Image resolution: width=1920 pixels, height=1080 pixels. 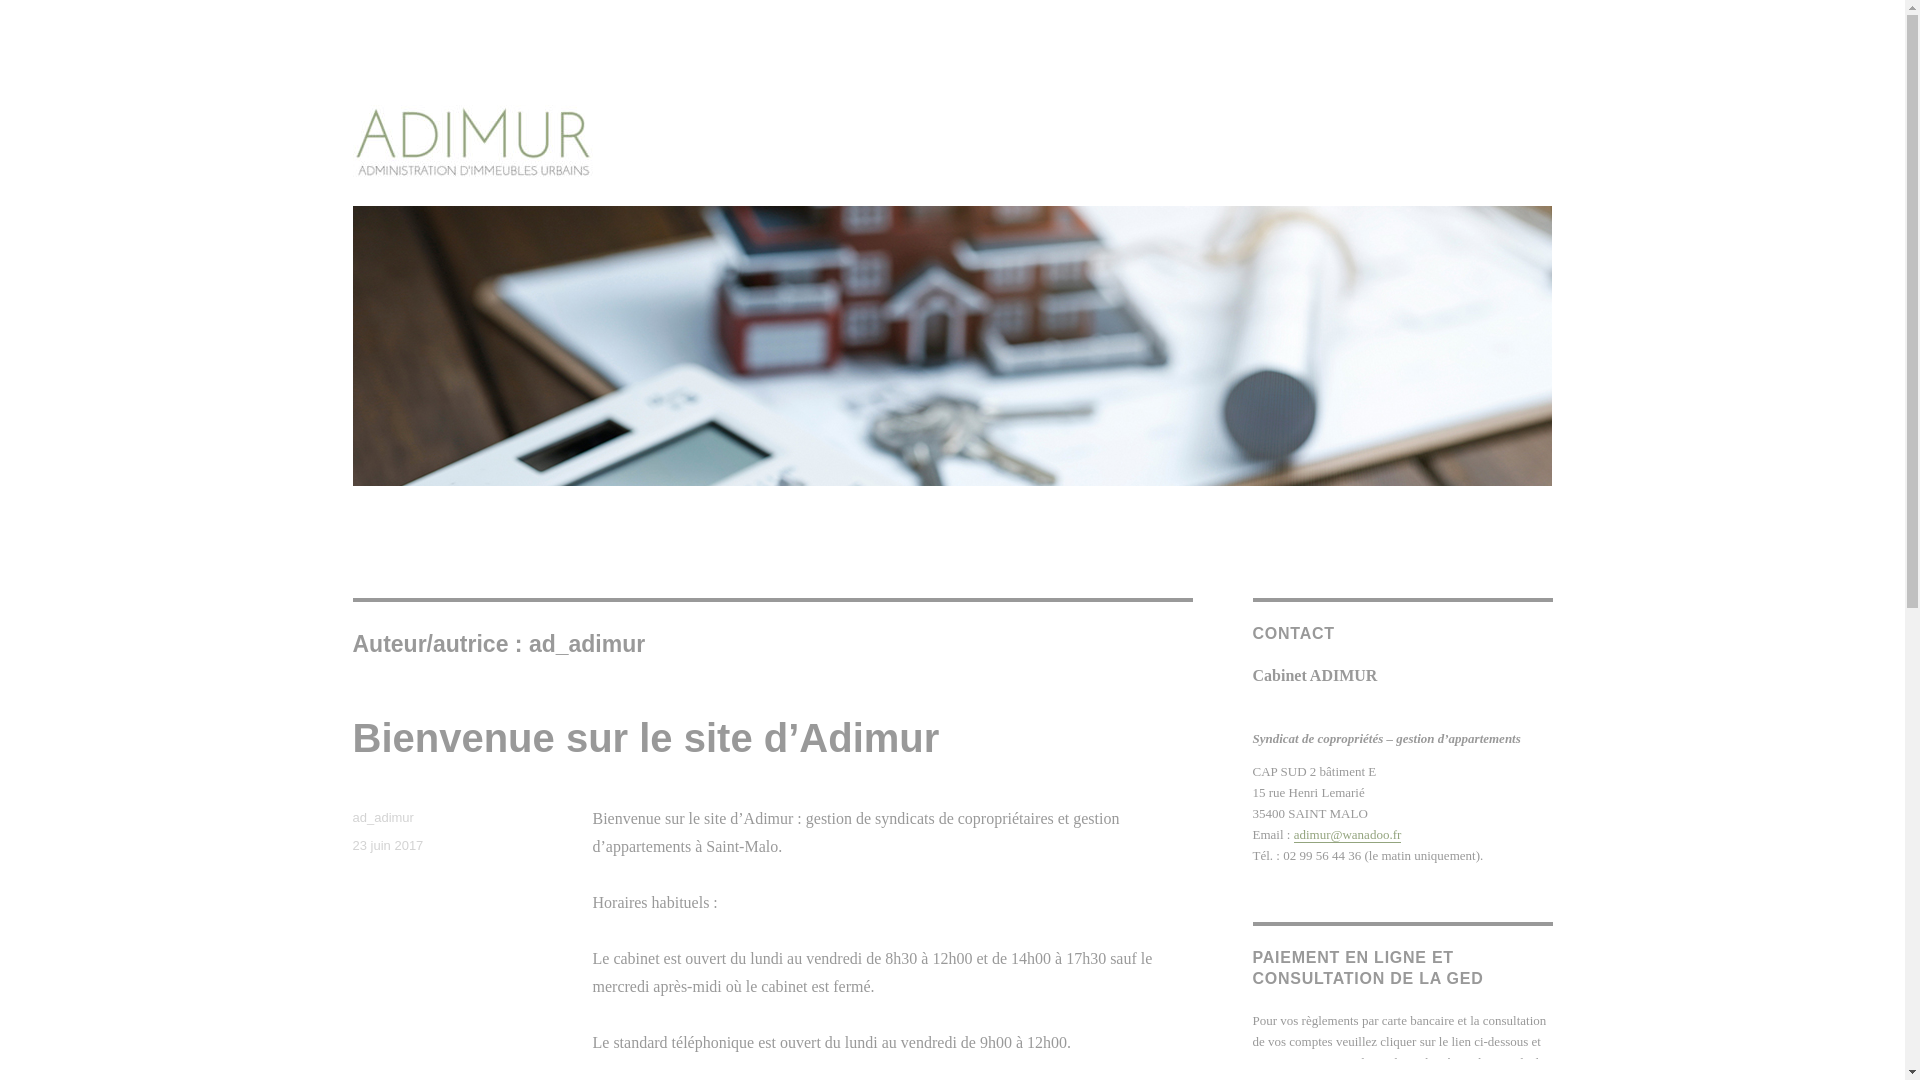 What do you see at coordinates (388, 846) in the screenshot?
I see `23 juin 2017` at bounding box center [388, 846].